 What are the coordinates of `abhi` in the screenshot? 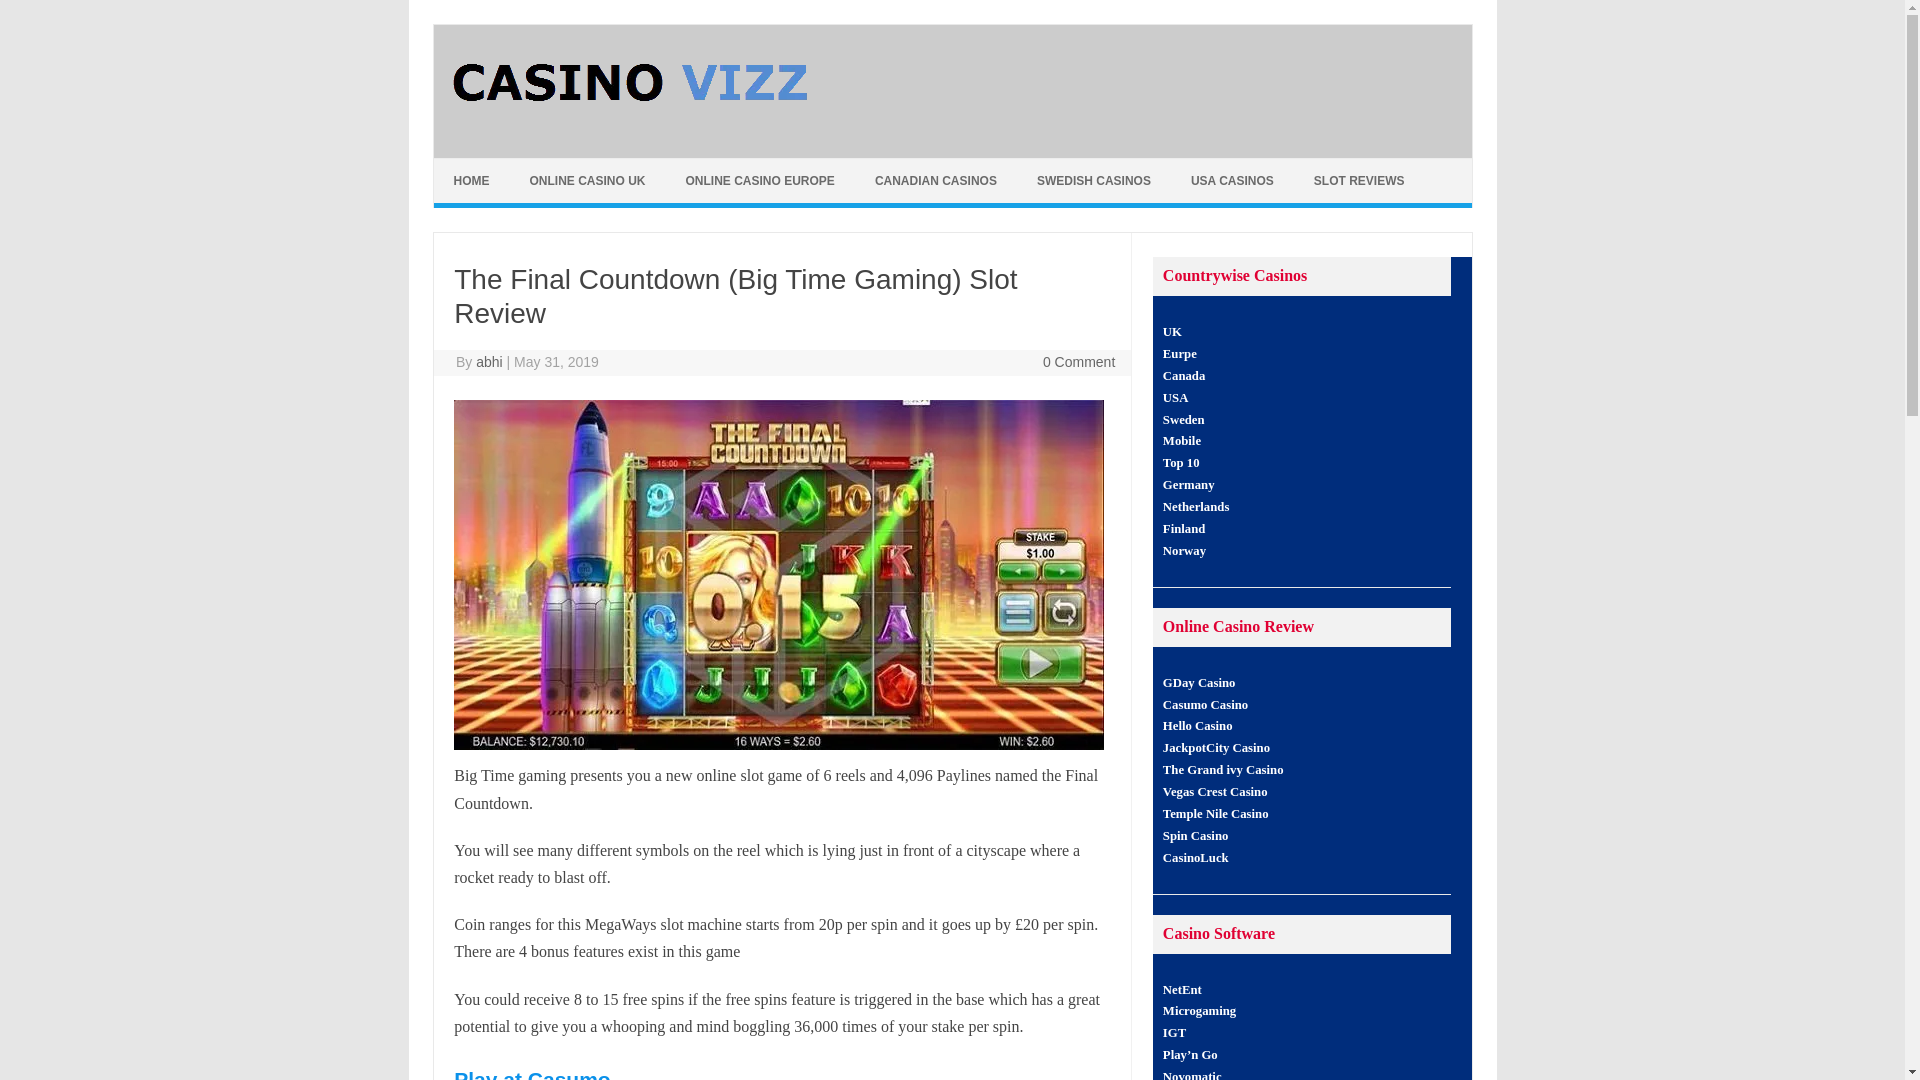 It's located at (488, 362).